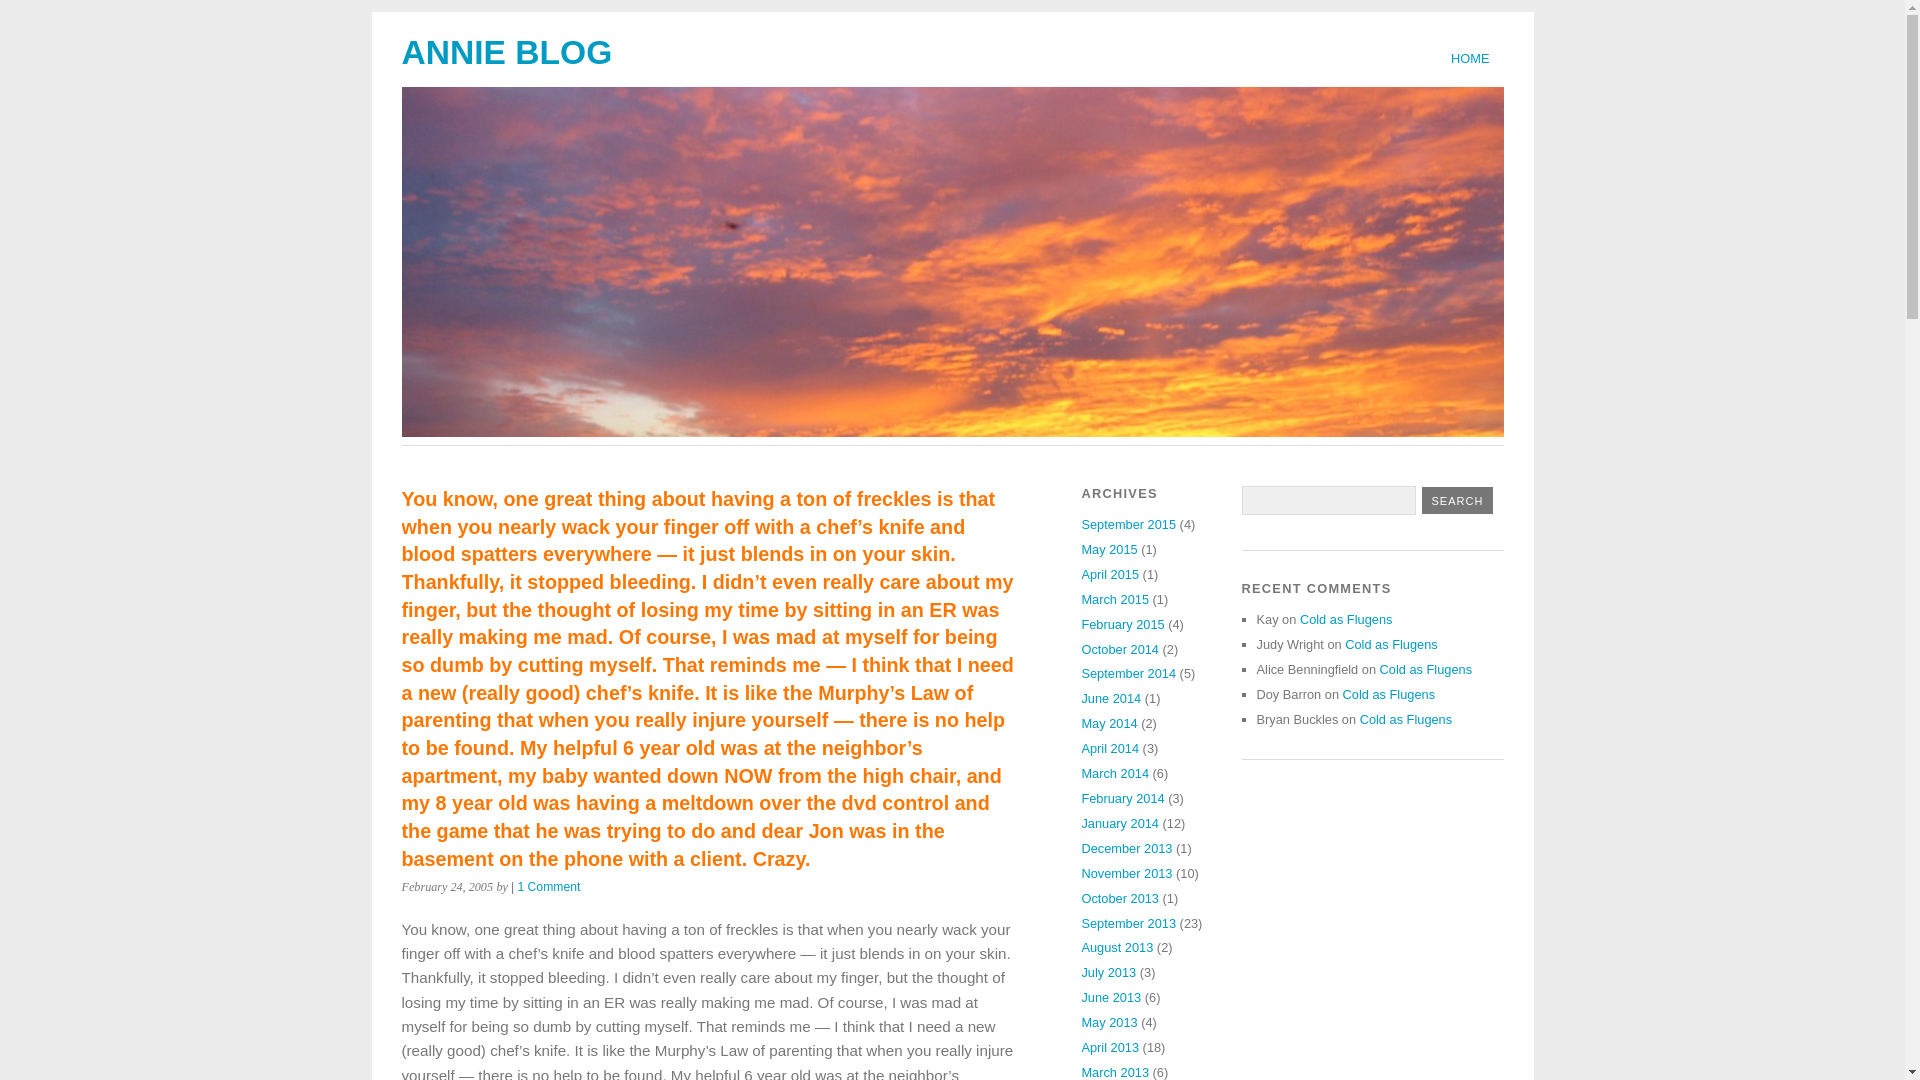 This screenshot has width=1920, height=1080. Describe the element at coordinates (1108, 1022) in the screenshot. I see `May 2013` at that location.